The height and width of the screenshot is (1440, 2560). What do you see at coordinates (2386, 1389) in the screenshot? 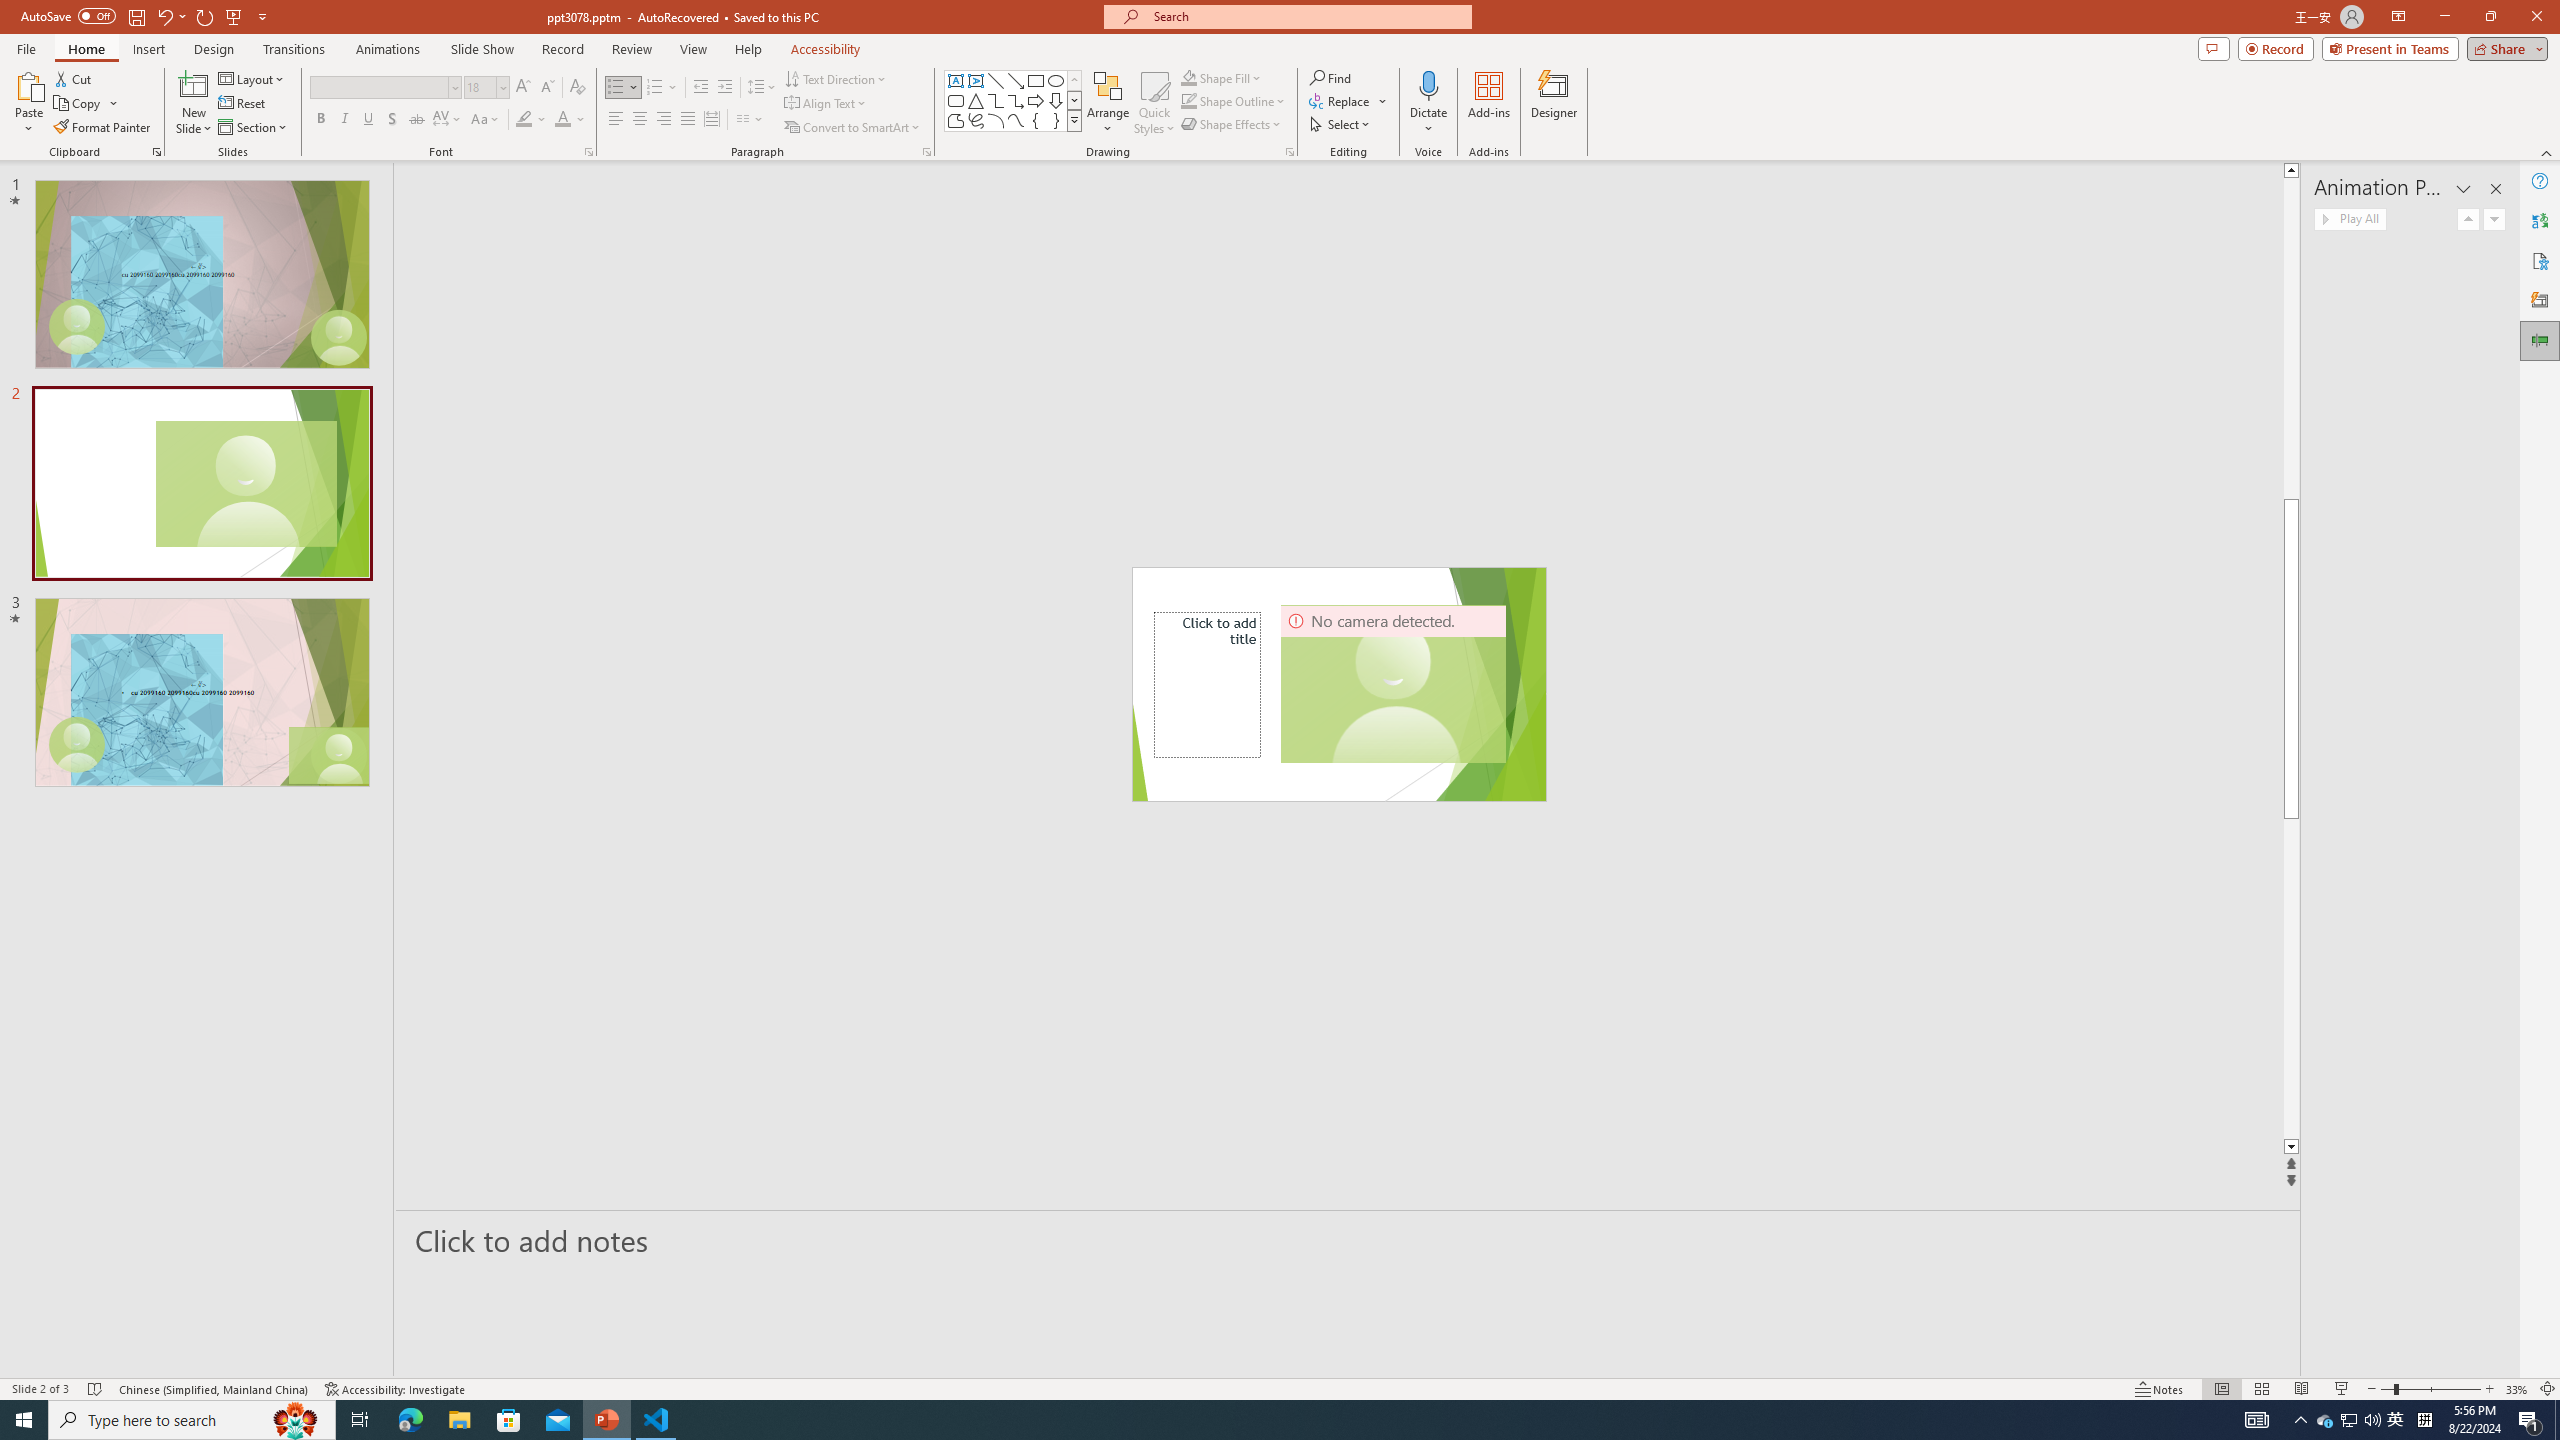
I see `Zoom Out` at bounding box center [2386, 1389].